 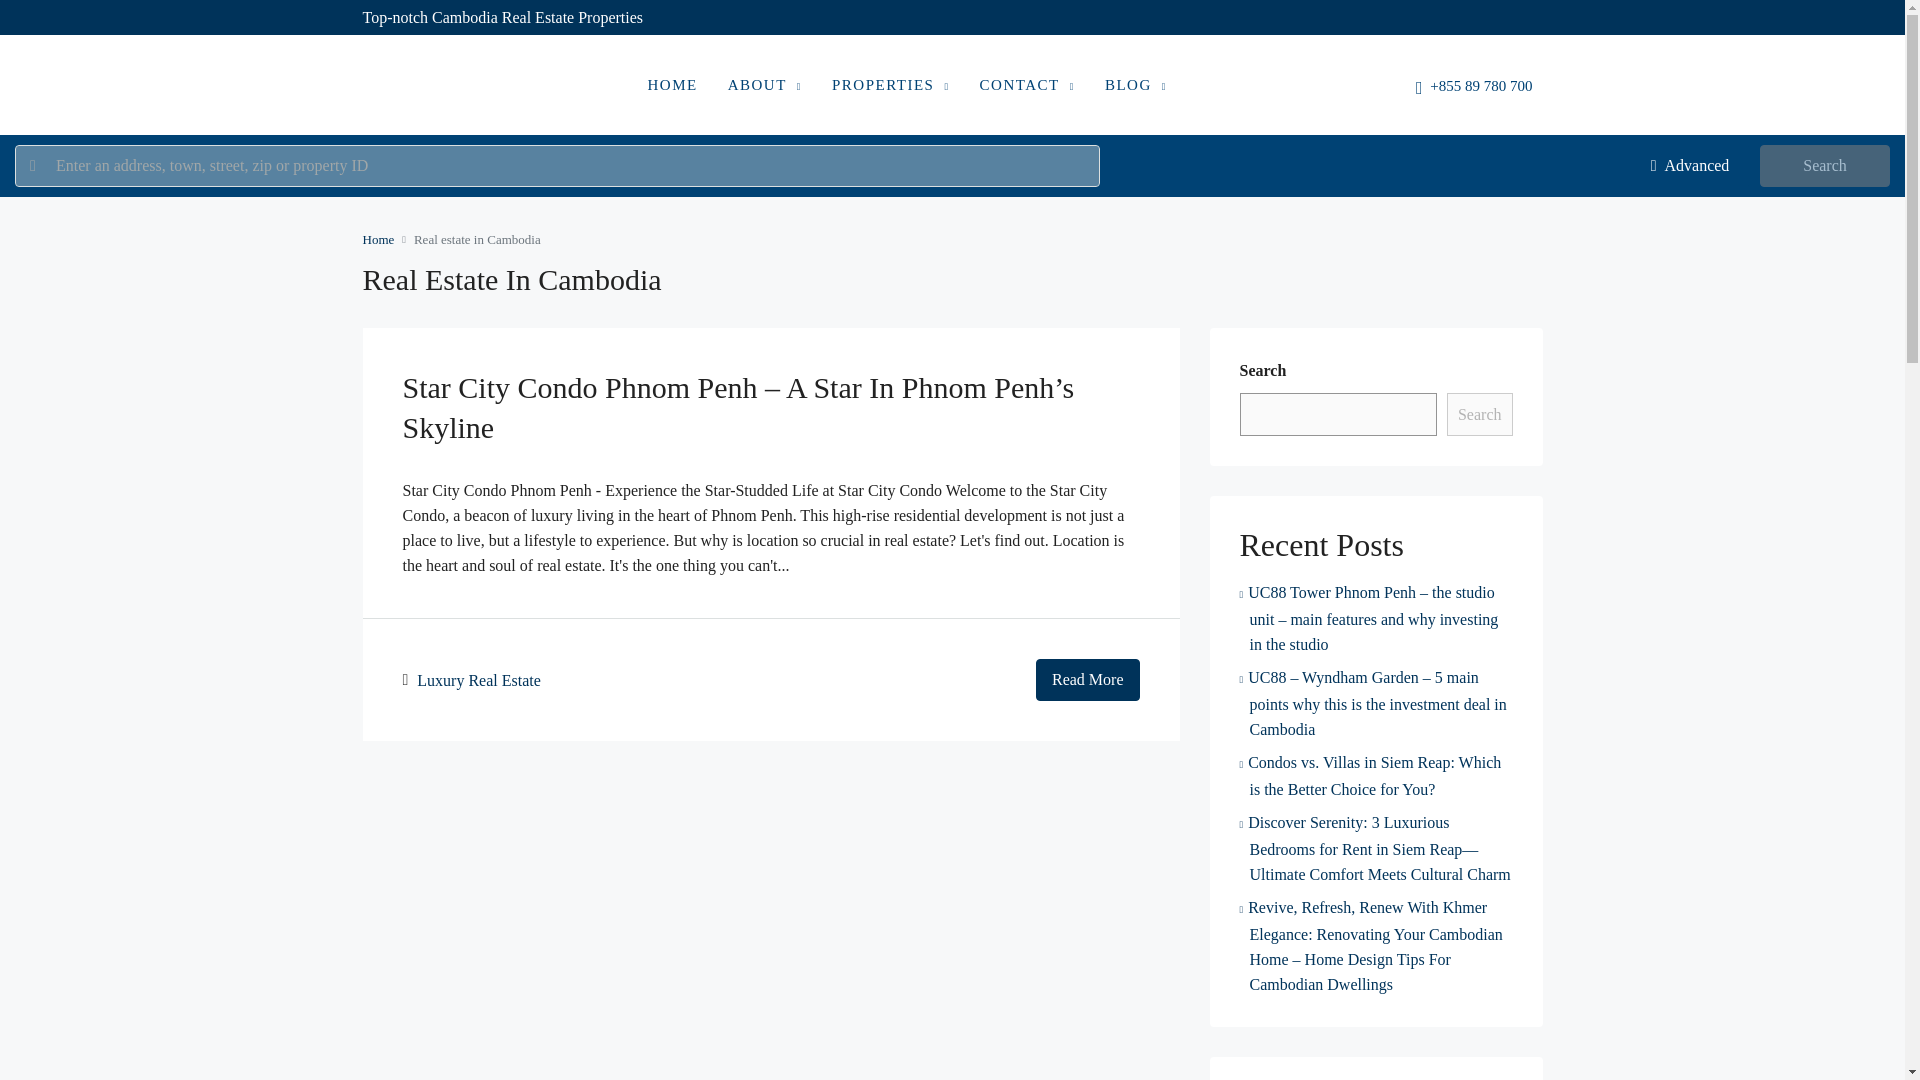 What do you see at coordinates (764, 86) in the screenshot?
I see `ABOUT` at bounding box center [764, 86].